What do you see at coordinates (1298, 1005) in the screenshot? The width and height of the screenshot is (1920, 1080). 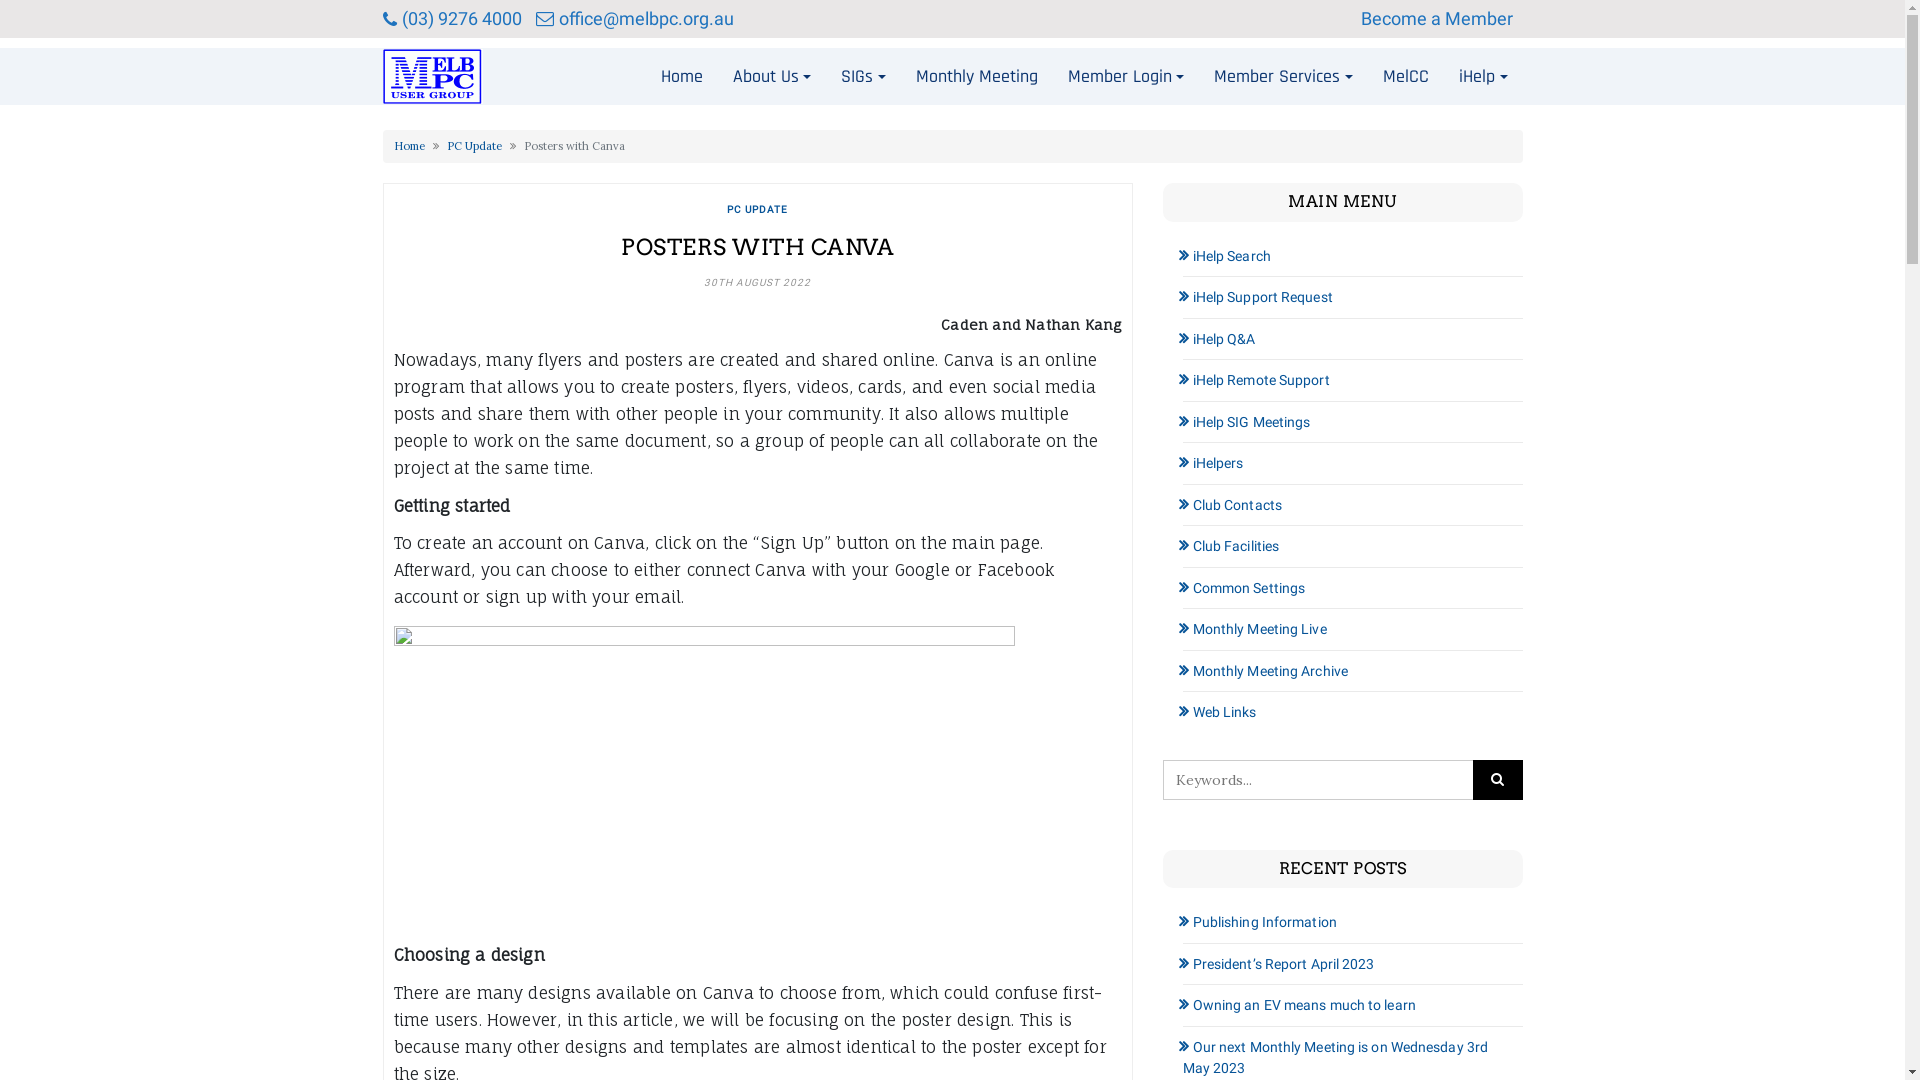 I see `Owning an EV means much to learn` at bounding box center [1298, 1005].